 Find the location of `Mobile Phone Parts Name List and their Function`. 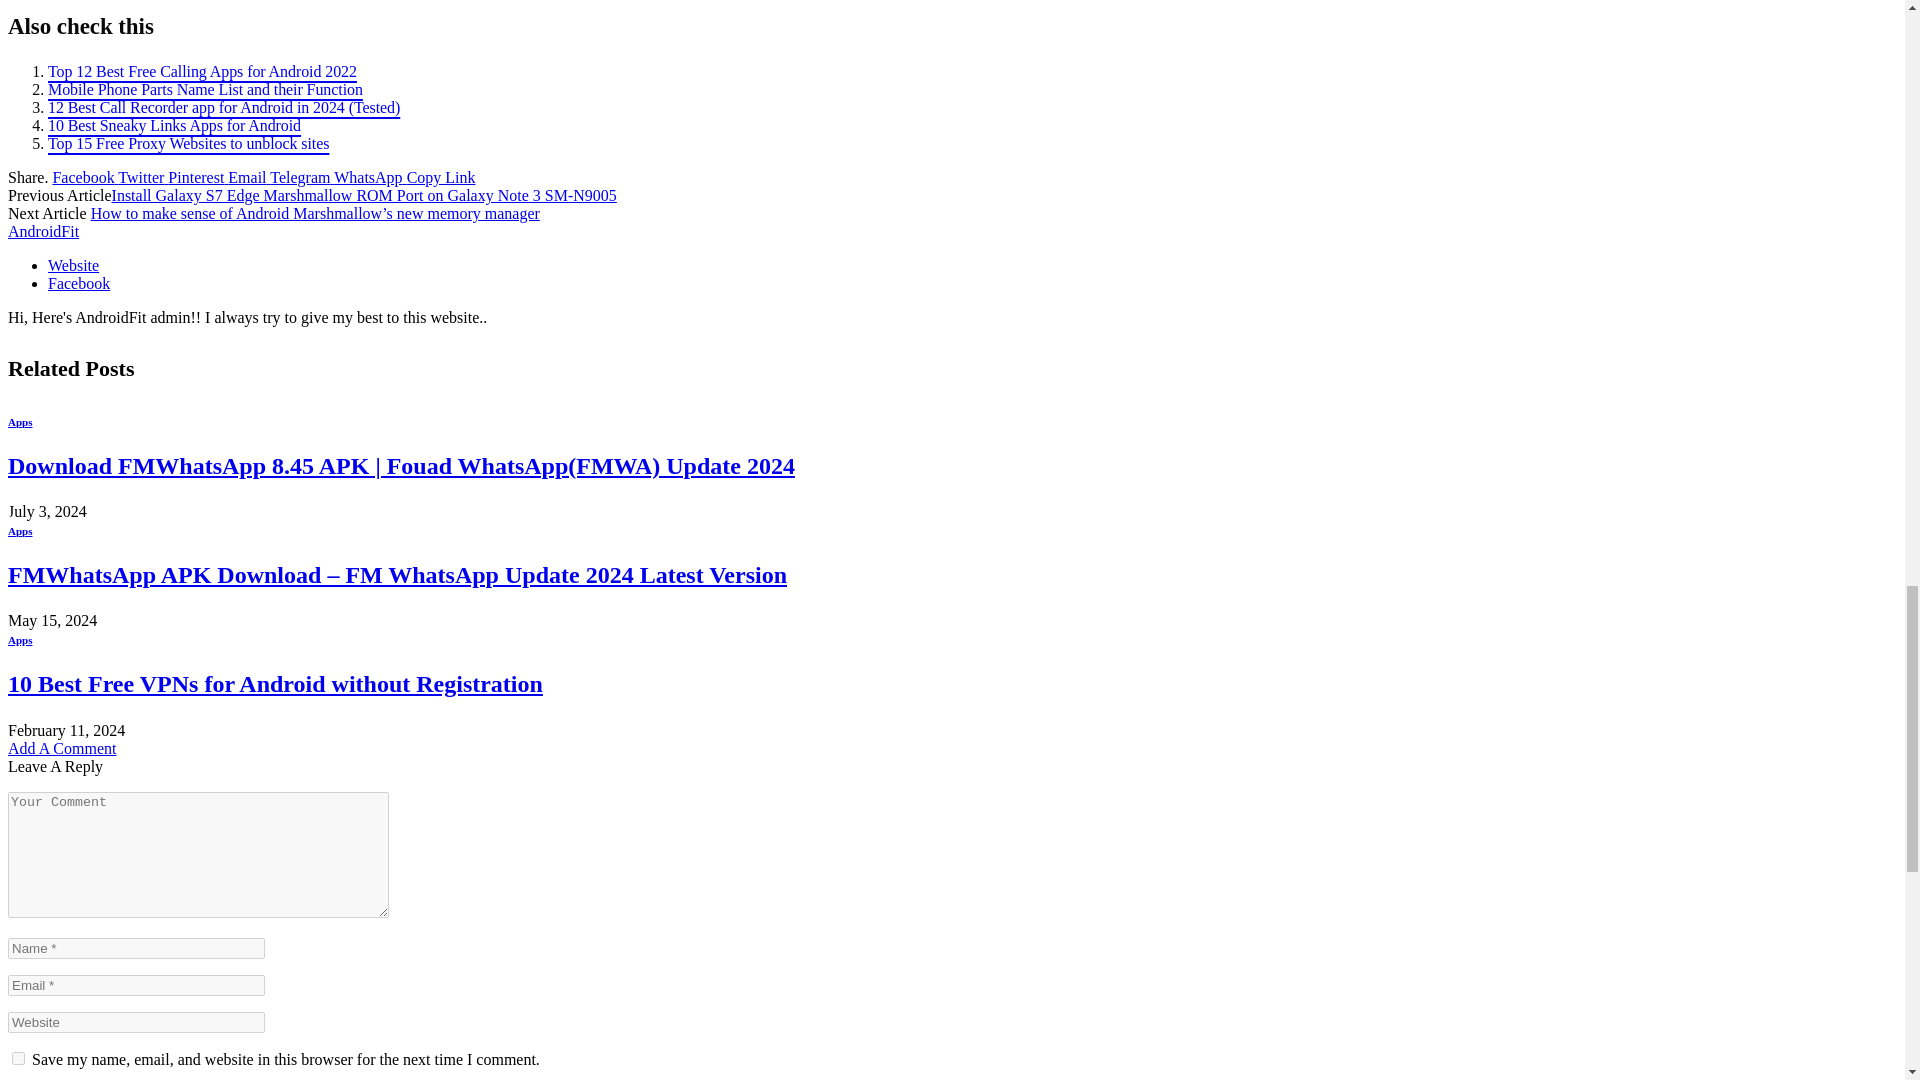

Mobile Phone Parts Name List and their Function is located at coordinates (205, 90).